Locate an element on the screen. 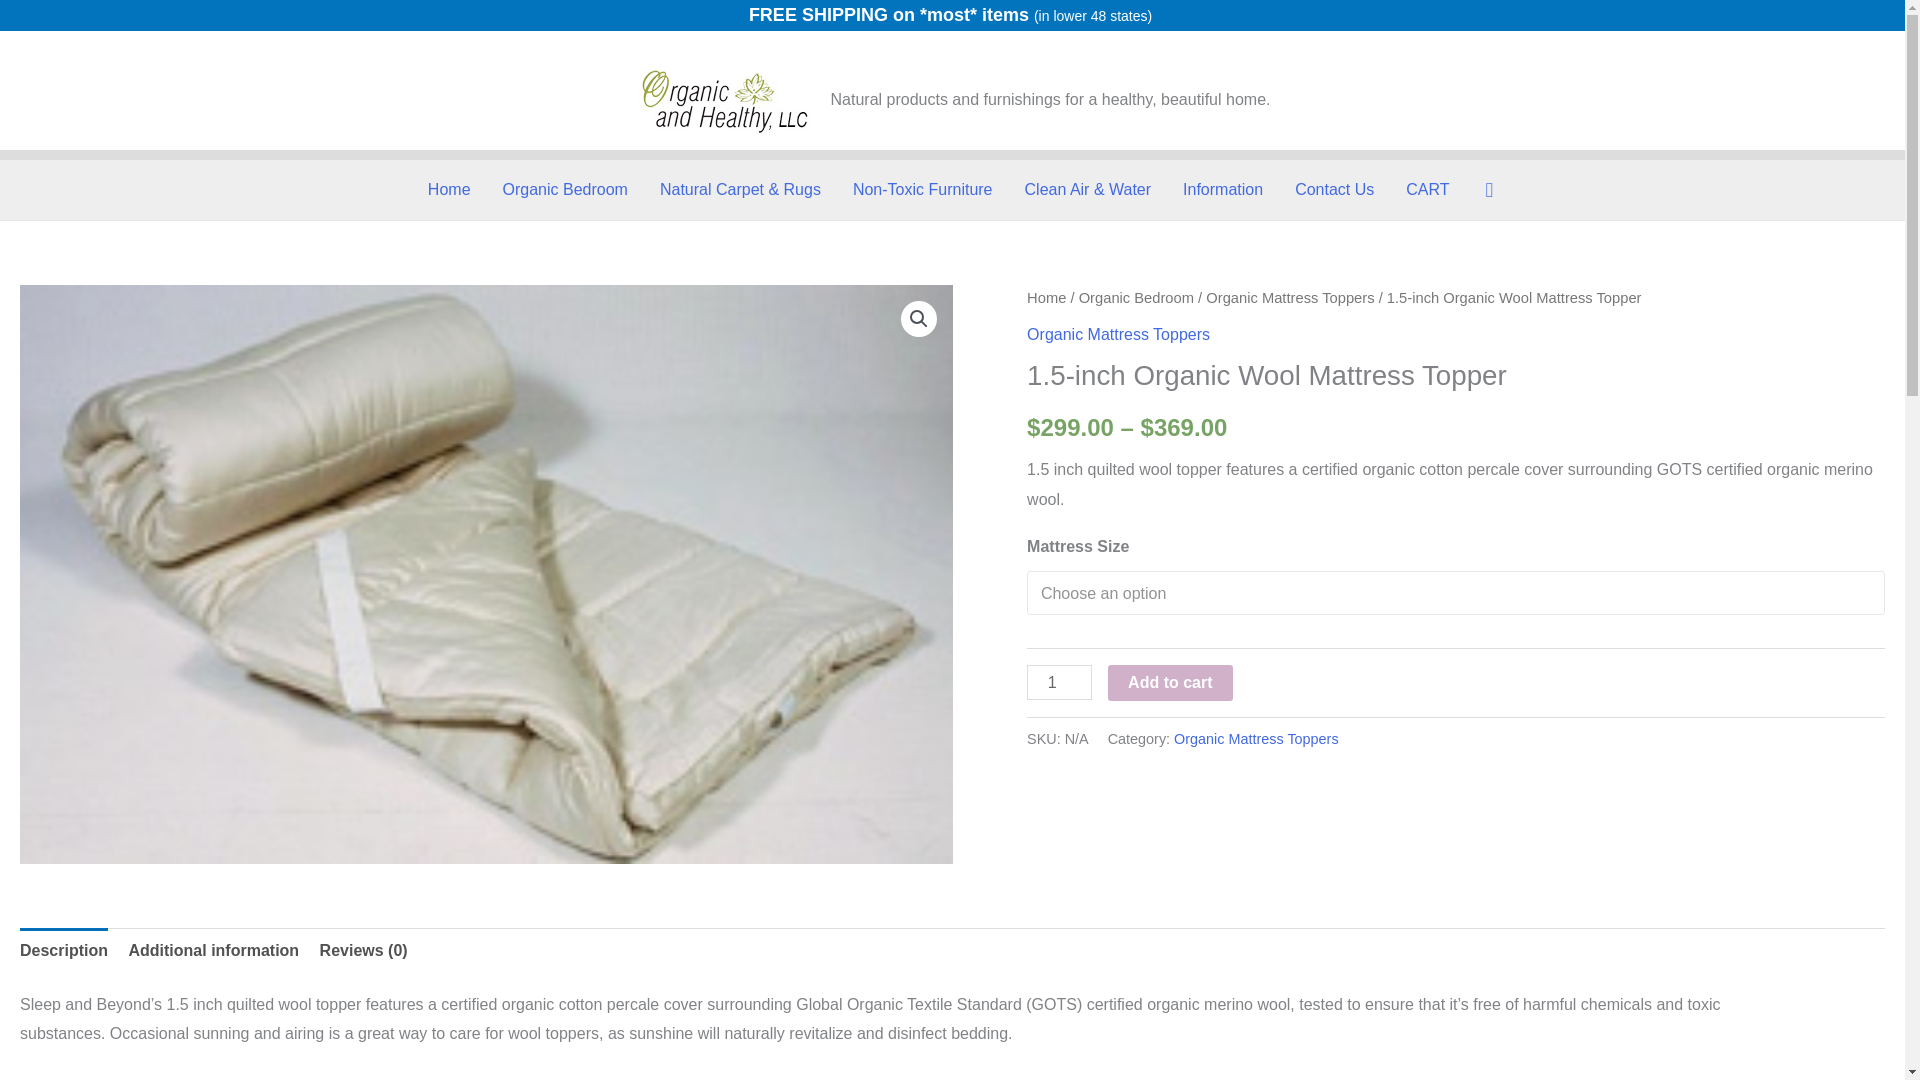 The width and height of the screenshot is (1920, 1080). Non-Toxic Furniture is located at coordinates (923, 190).